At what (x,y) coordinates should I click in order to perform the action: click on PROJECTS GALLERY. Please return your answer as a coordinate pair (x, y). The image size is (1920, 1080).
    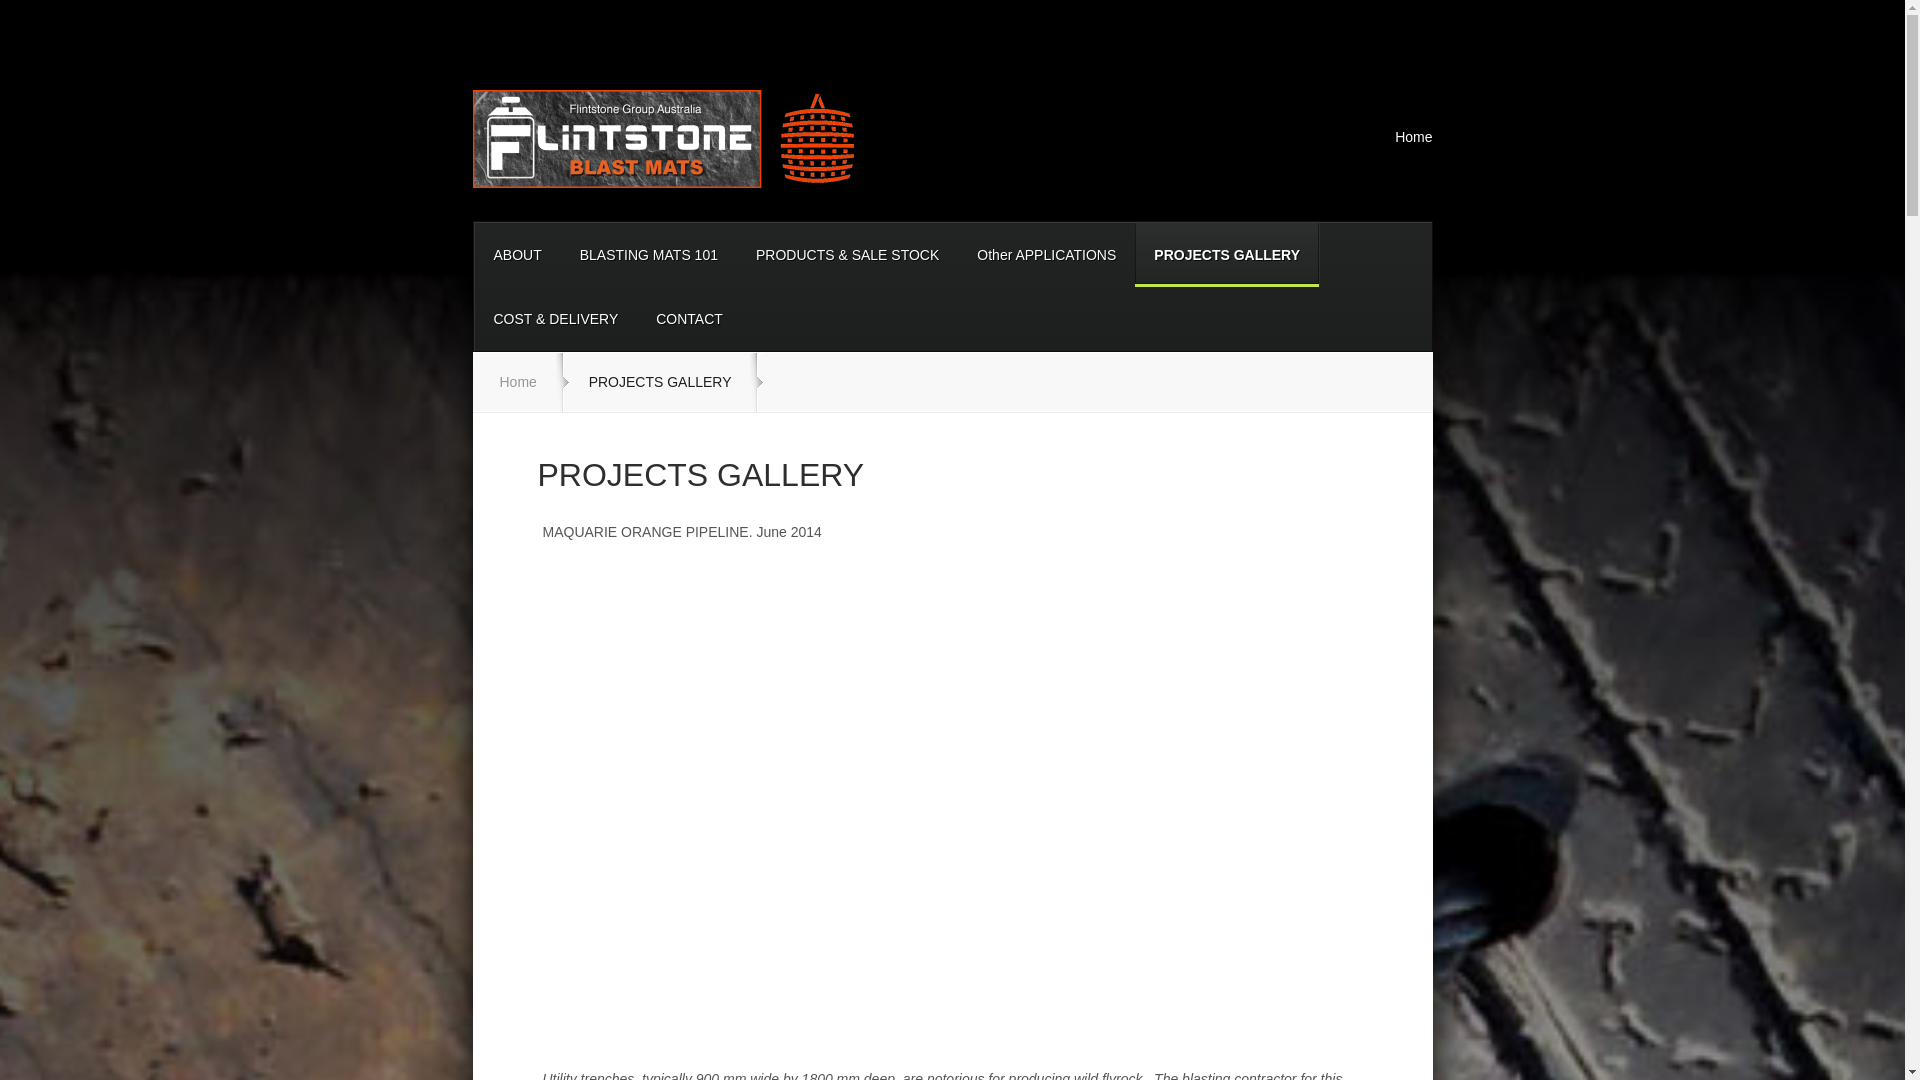
    Looking at the image, I should click on (1226, 254).